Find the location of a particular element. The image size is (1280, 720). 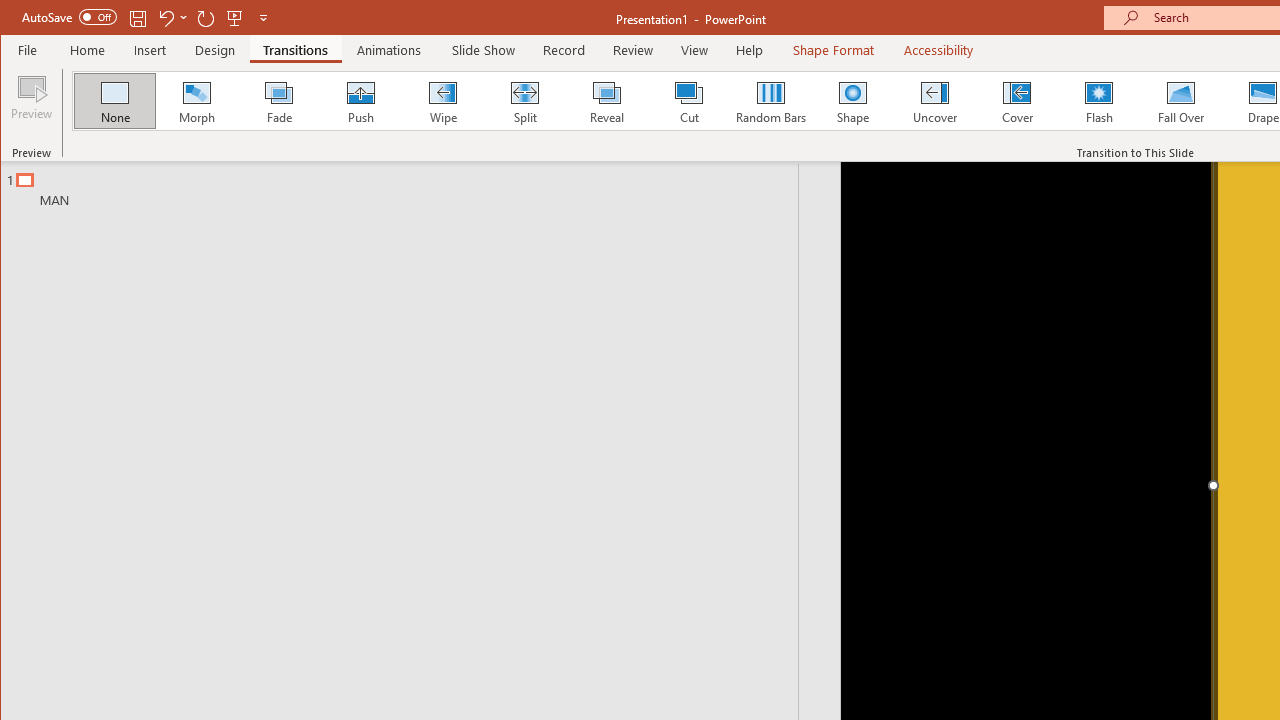

Shape Format is located at coordinates (834, 50).